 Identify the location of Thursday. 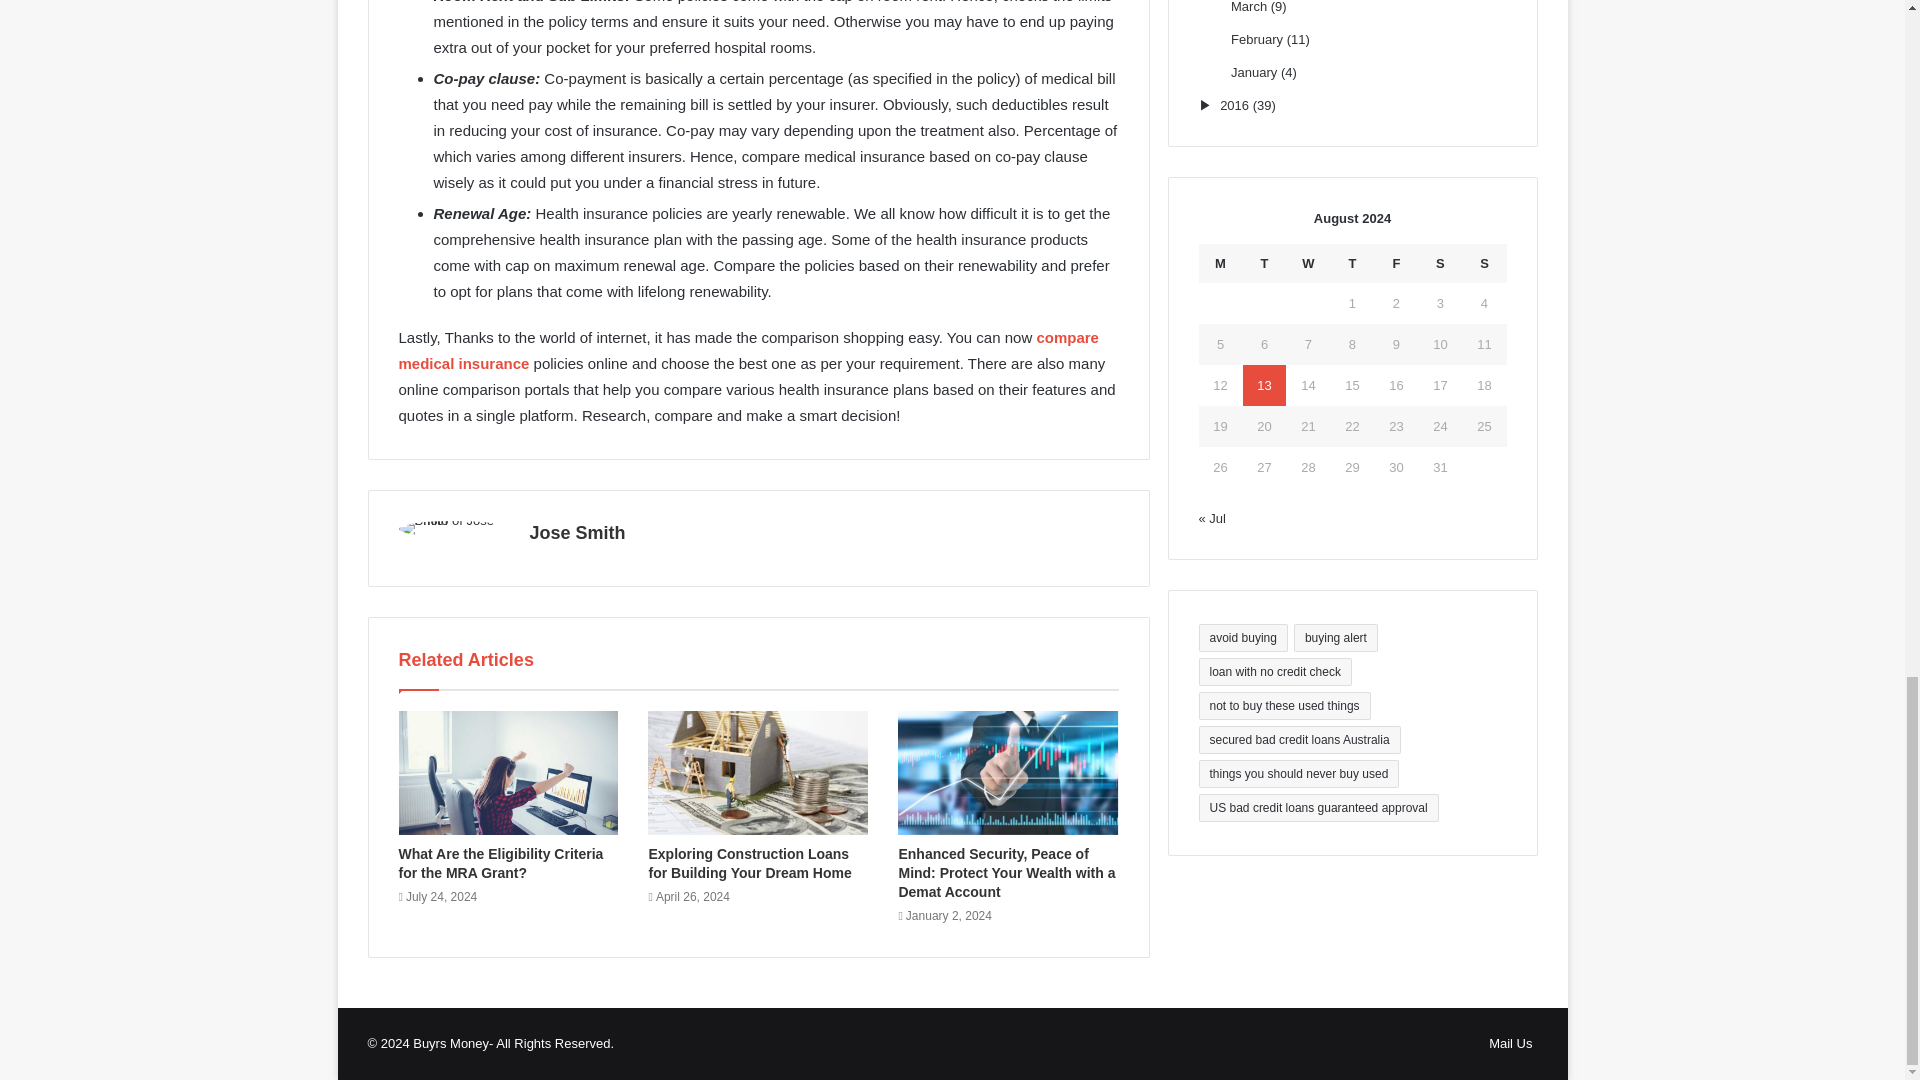
(1352, 263).